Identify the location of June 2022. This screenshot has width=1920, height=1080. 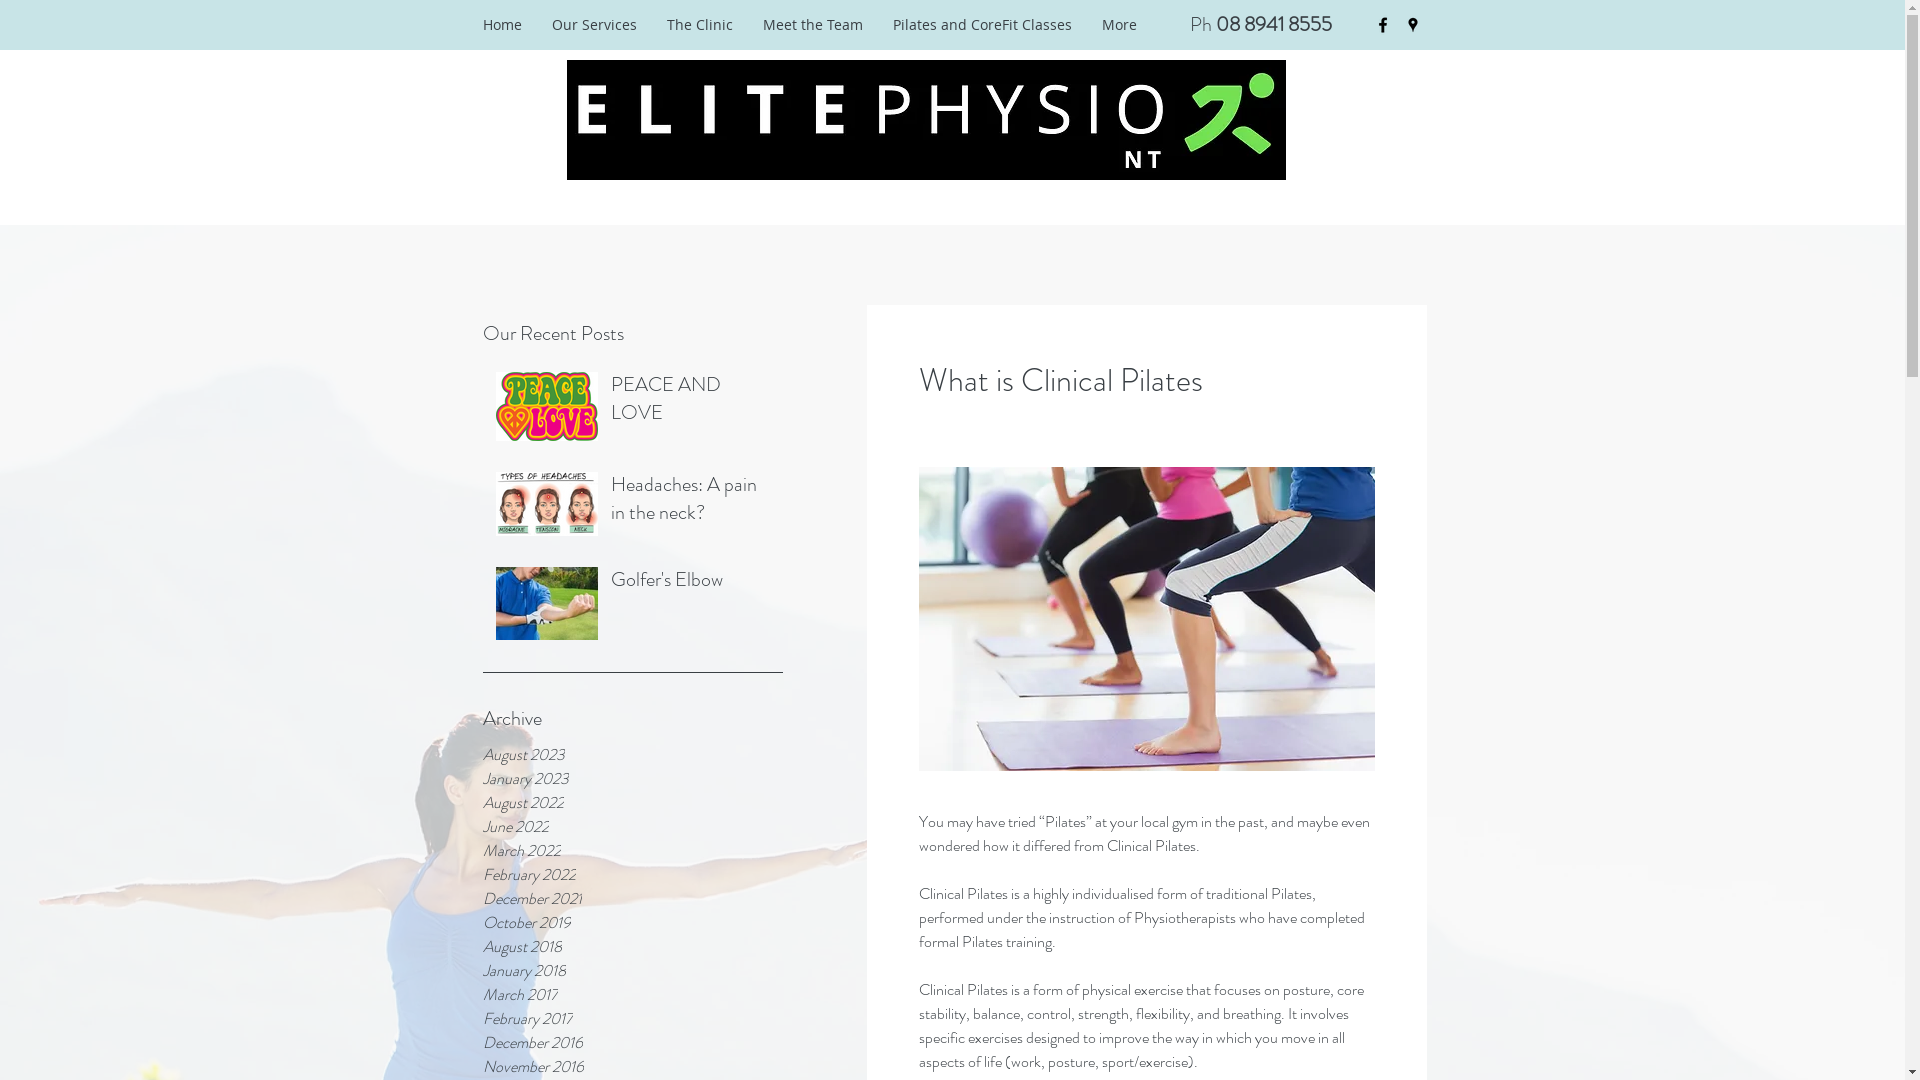
(632, 827).